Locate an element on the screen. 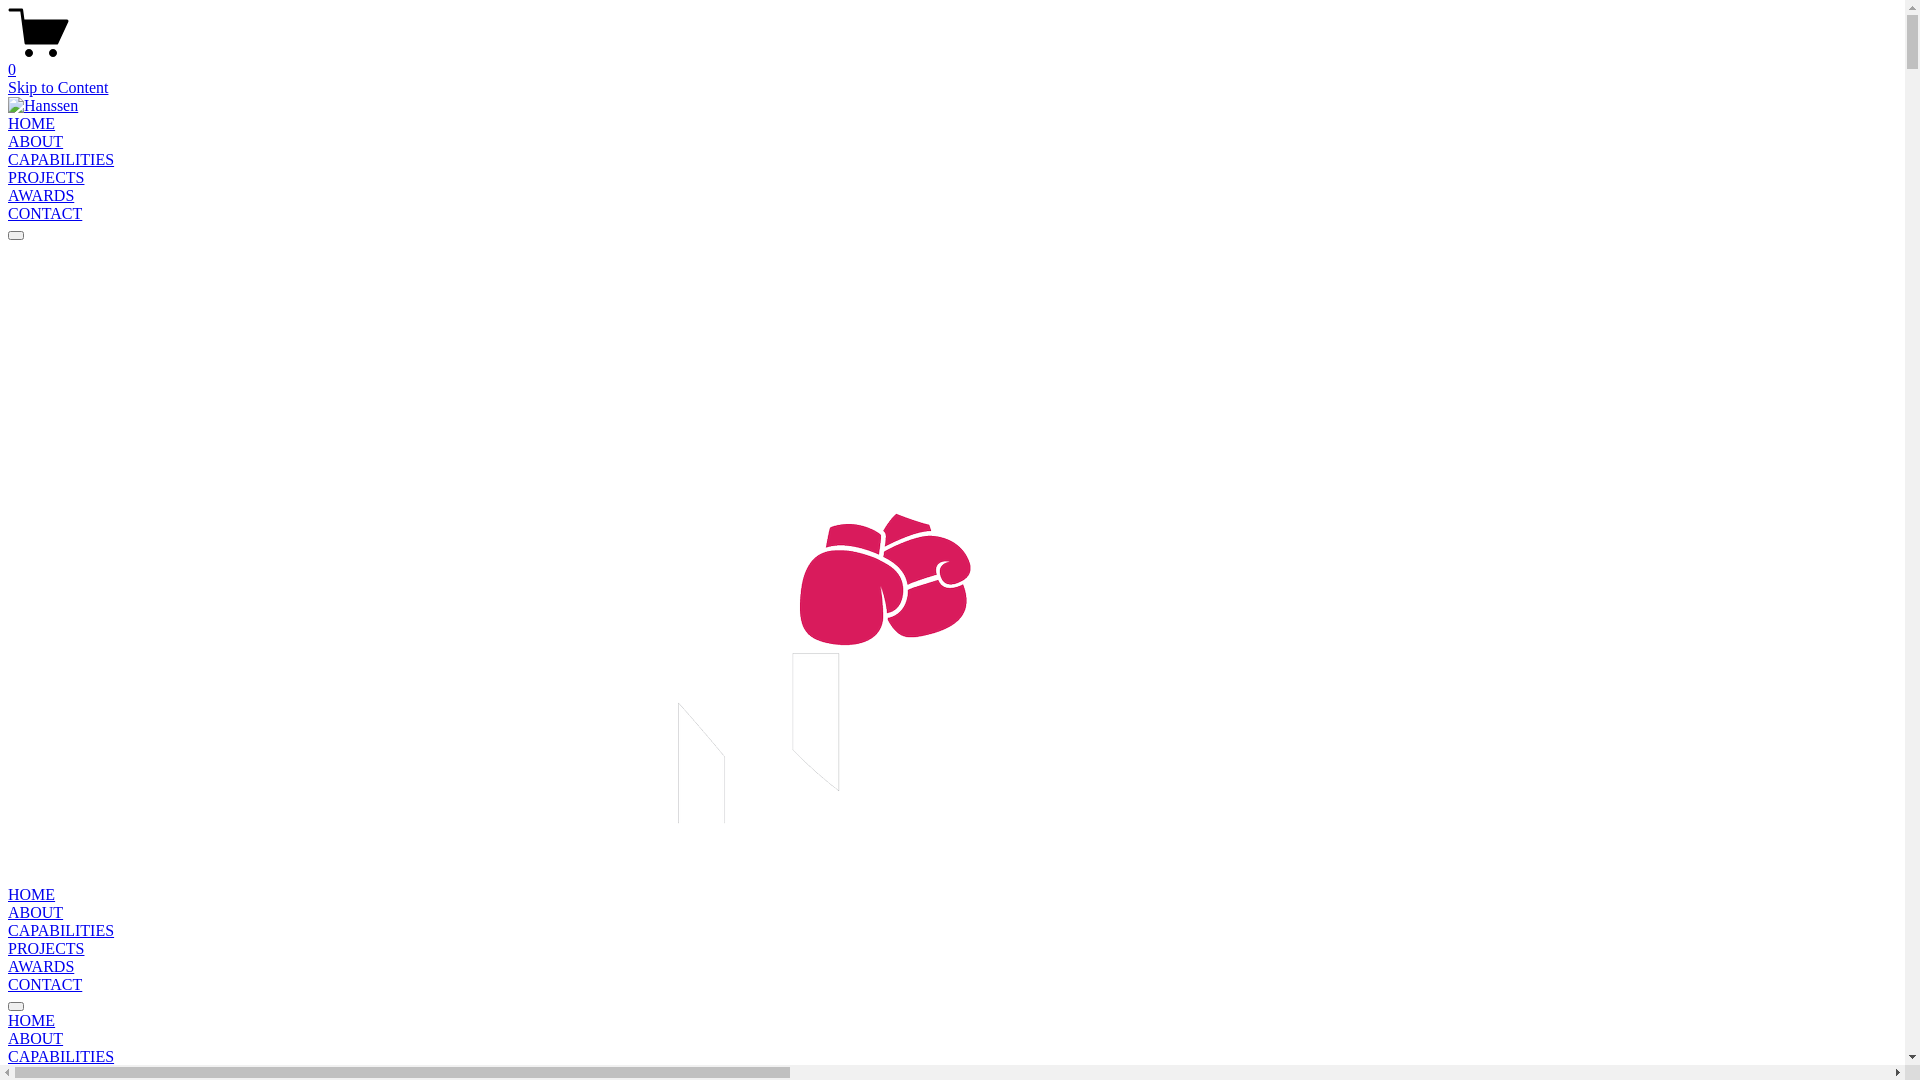 Image resolution: width=1920 pixels, height=1080 pixels. CONTACT is located at coordinates (45, 214).